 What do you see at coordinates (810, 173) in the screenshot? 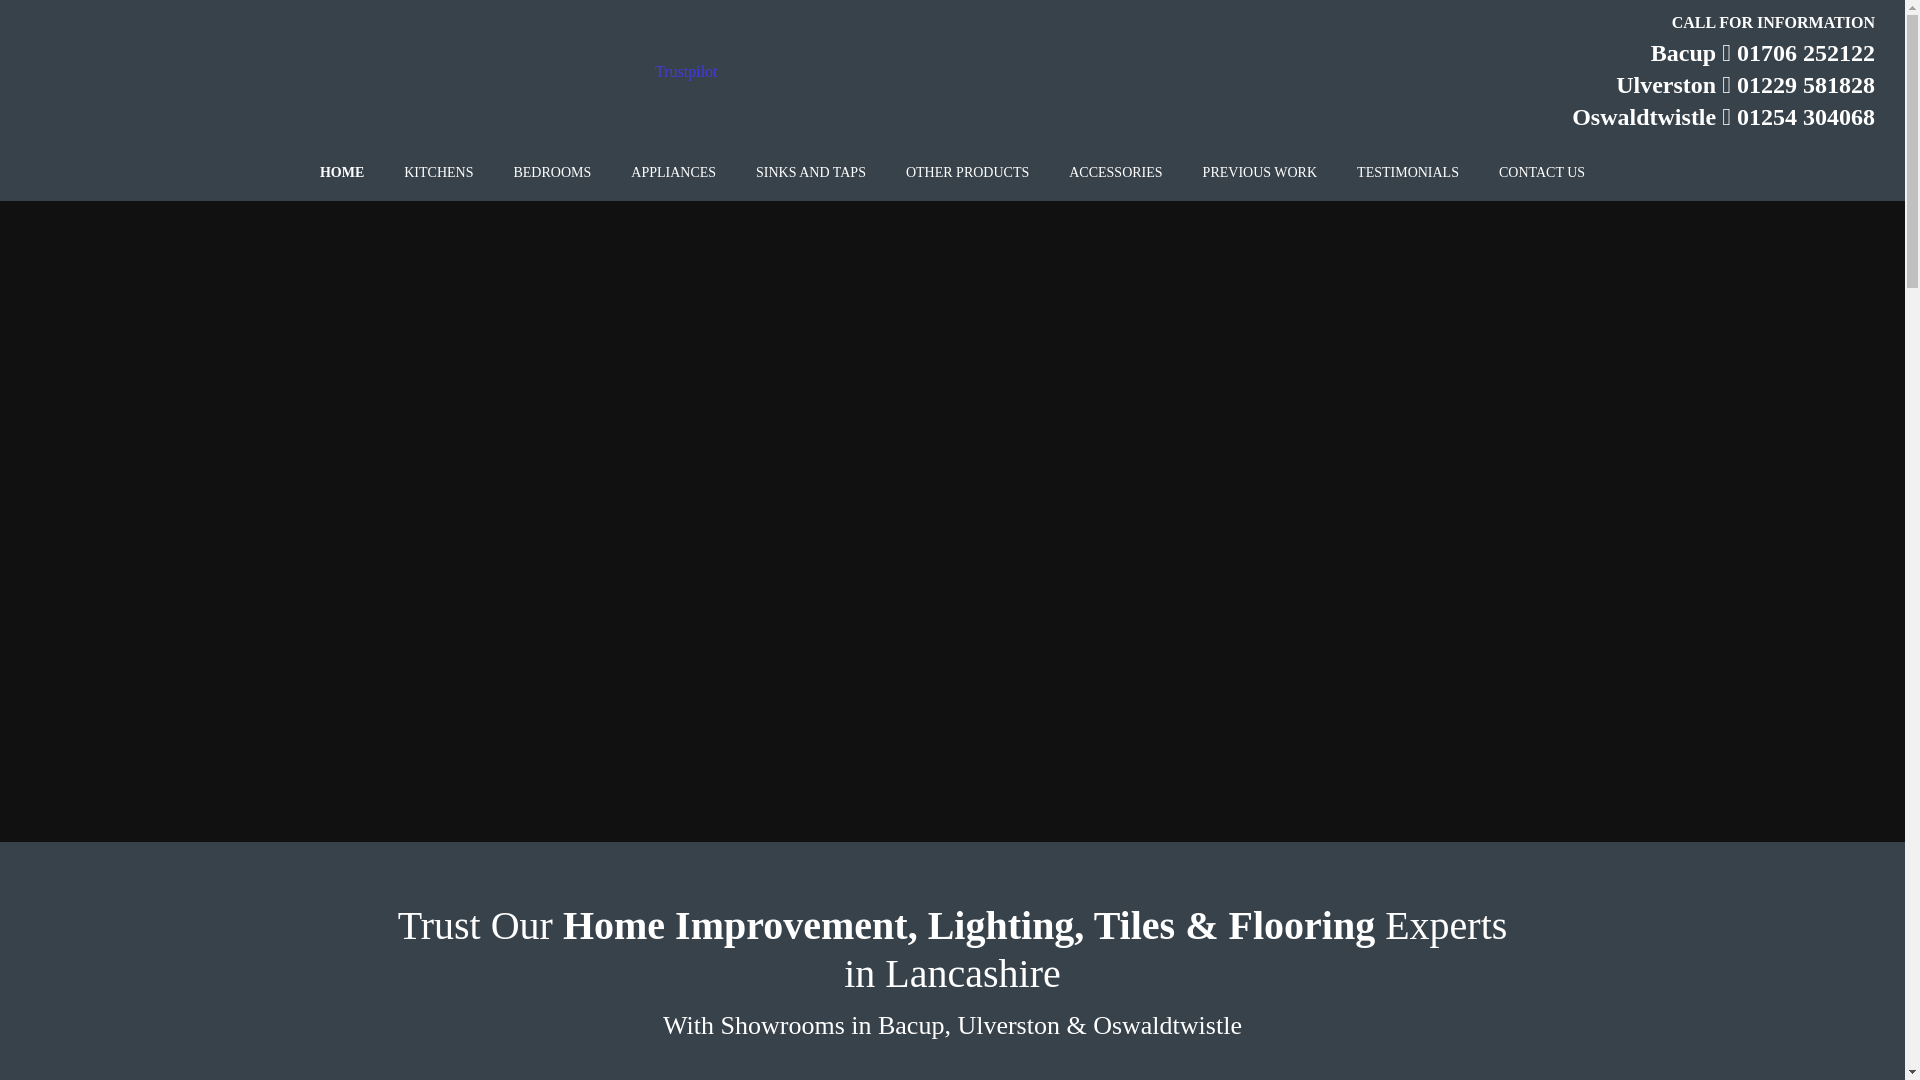
I see `SINKS AND TAPS` at bounding box center [810, 173].